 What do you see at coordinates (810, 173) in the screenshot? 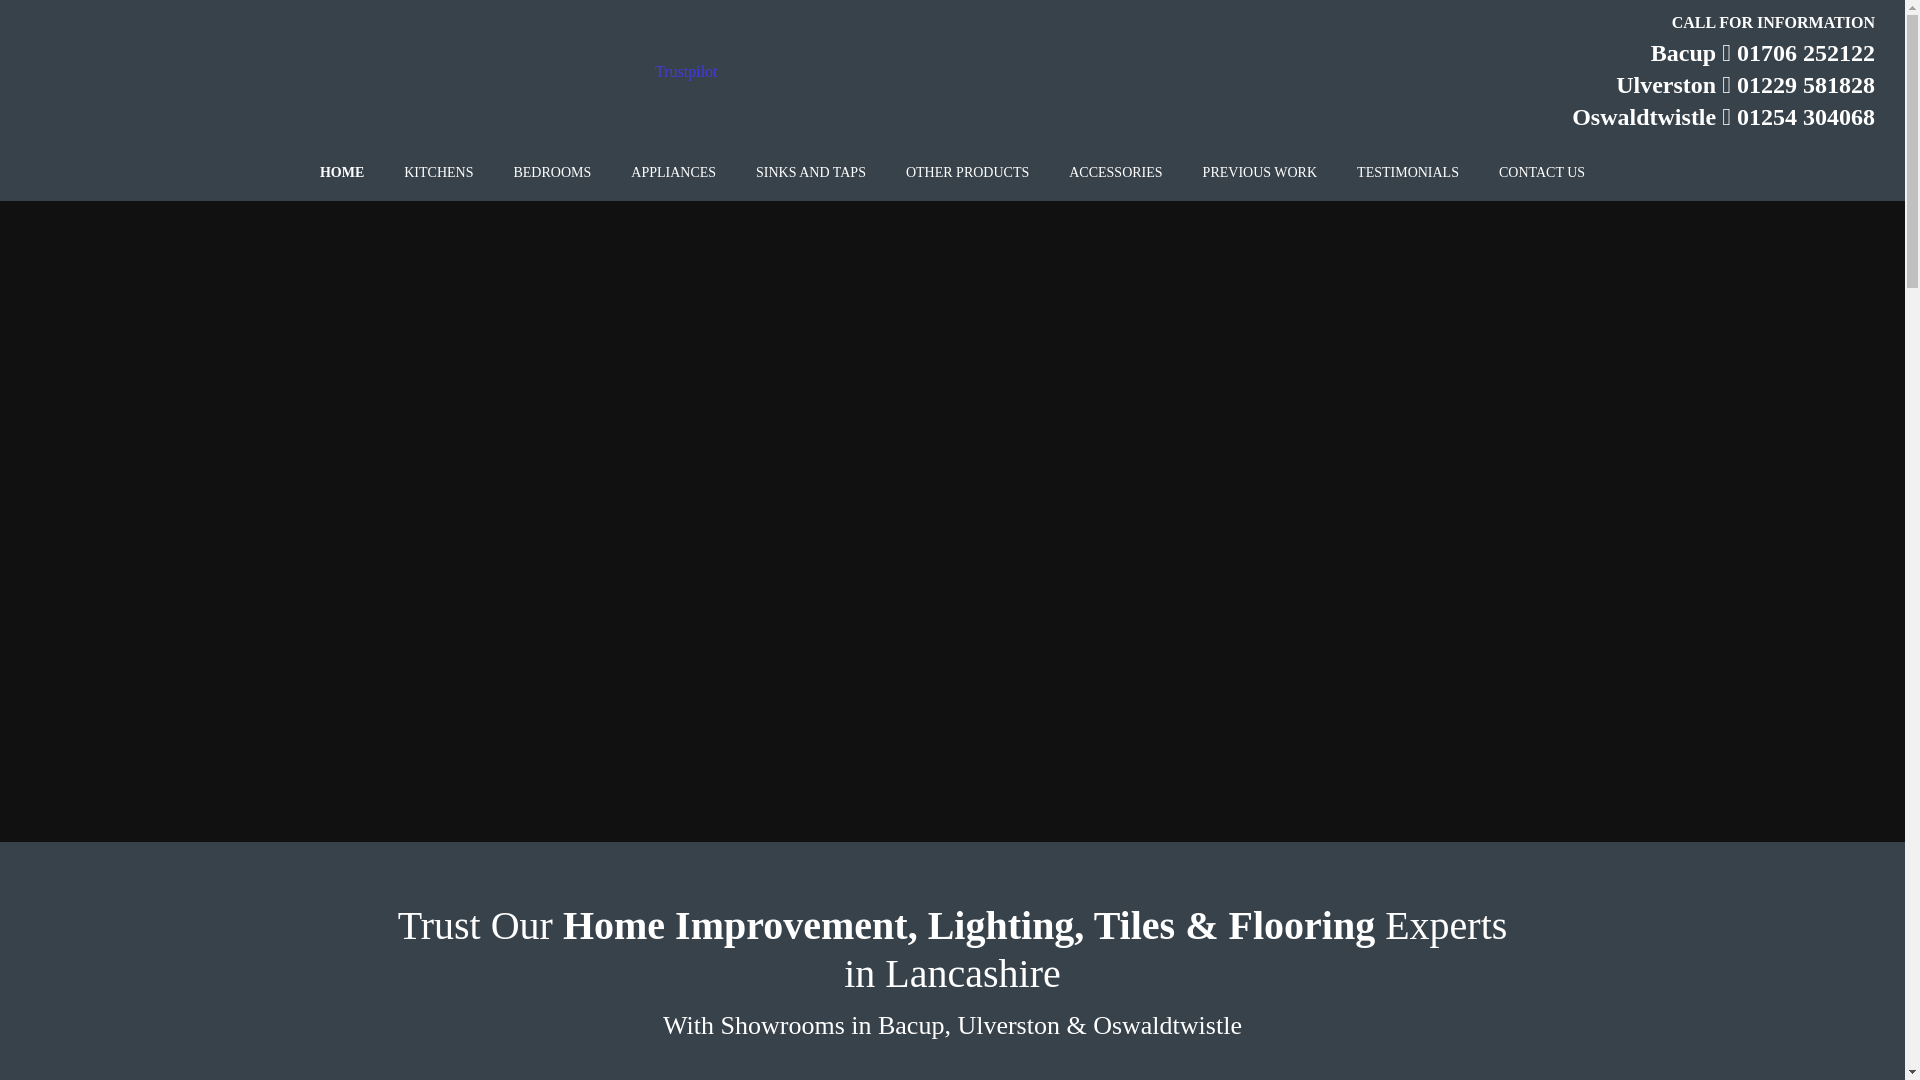
I see `SINKS AND TAPS` at bounding box center [810, 173].